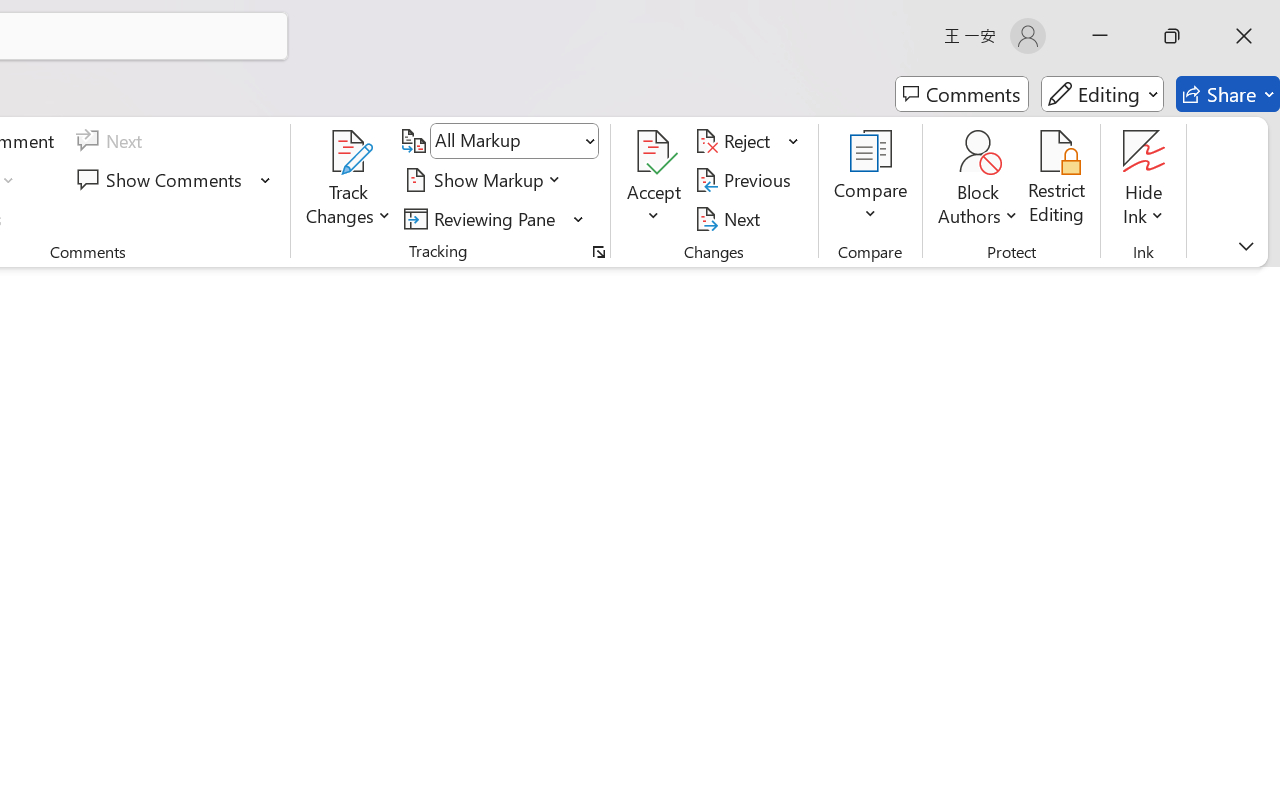 The width and height of the screenshot is (1280, 800). What do you see at coordinates (1102, 94) in the screenshot?
I see `Editing` at bounding box center [1102, 94].